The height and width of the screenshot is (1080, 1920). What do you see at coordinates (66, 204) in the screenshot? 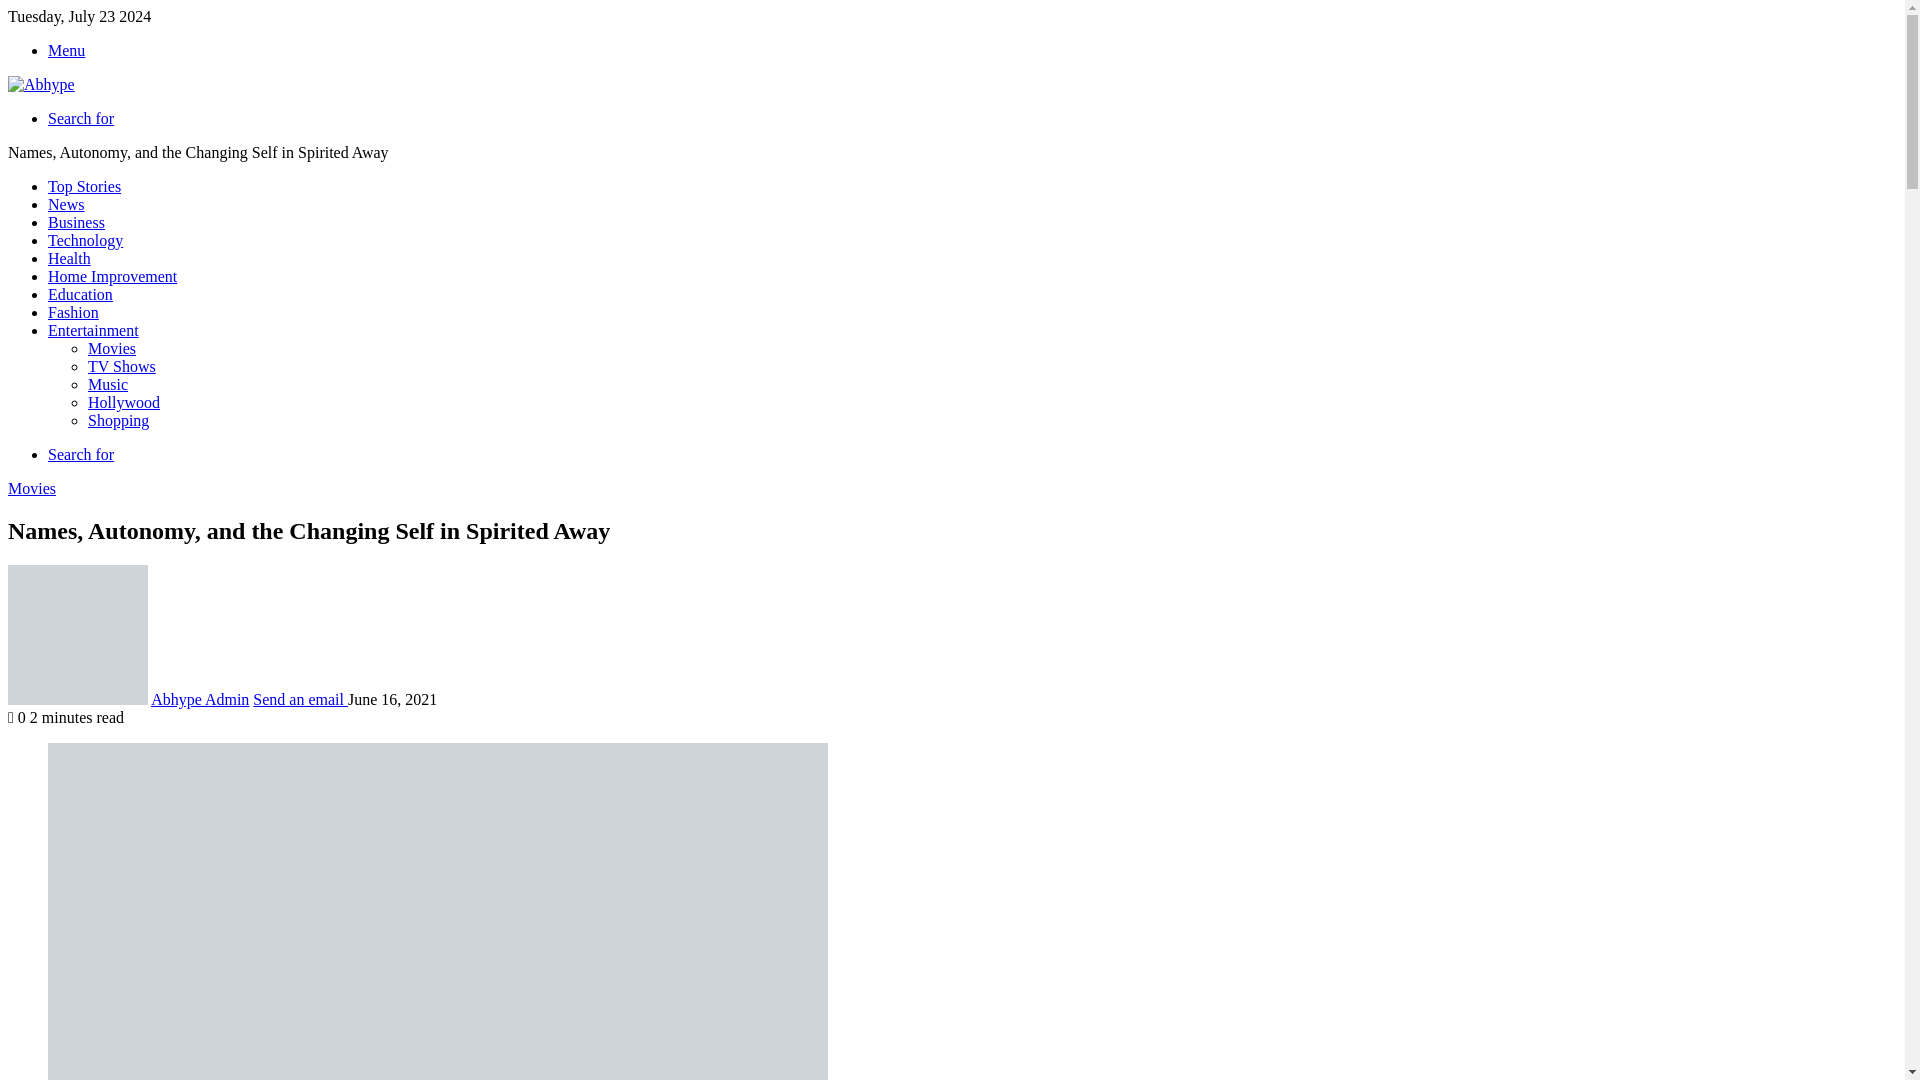
I see `News` at bounding box center [66, 204].